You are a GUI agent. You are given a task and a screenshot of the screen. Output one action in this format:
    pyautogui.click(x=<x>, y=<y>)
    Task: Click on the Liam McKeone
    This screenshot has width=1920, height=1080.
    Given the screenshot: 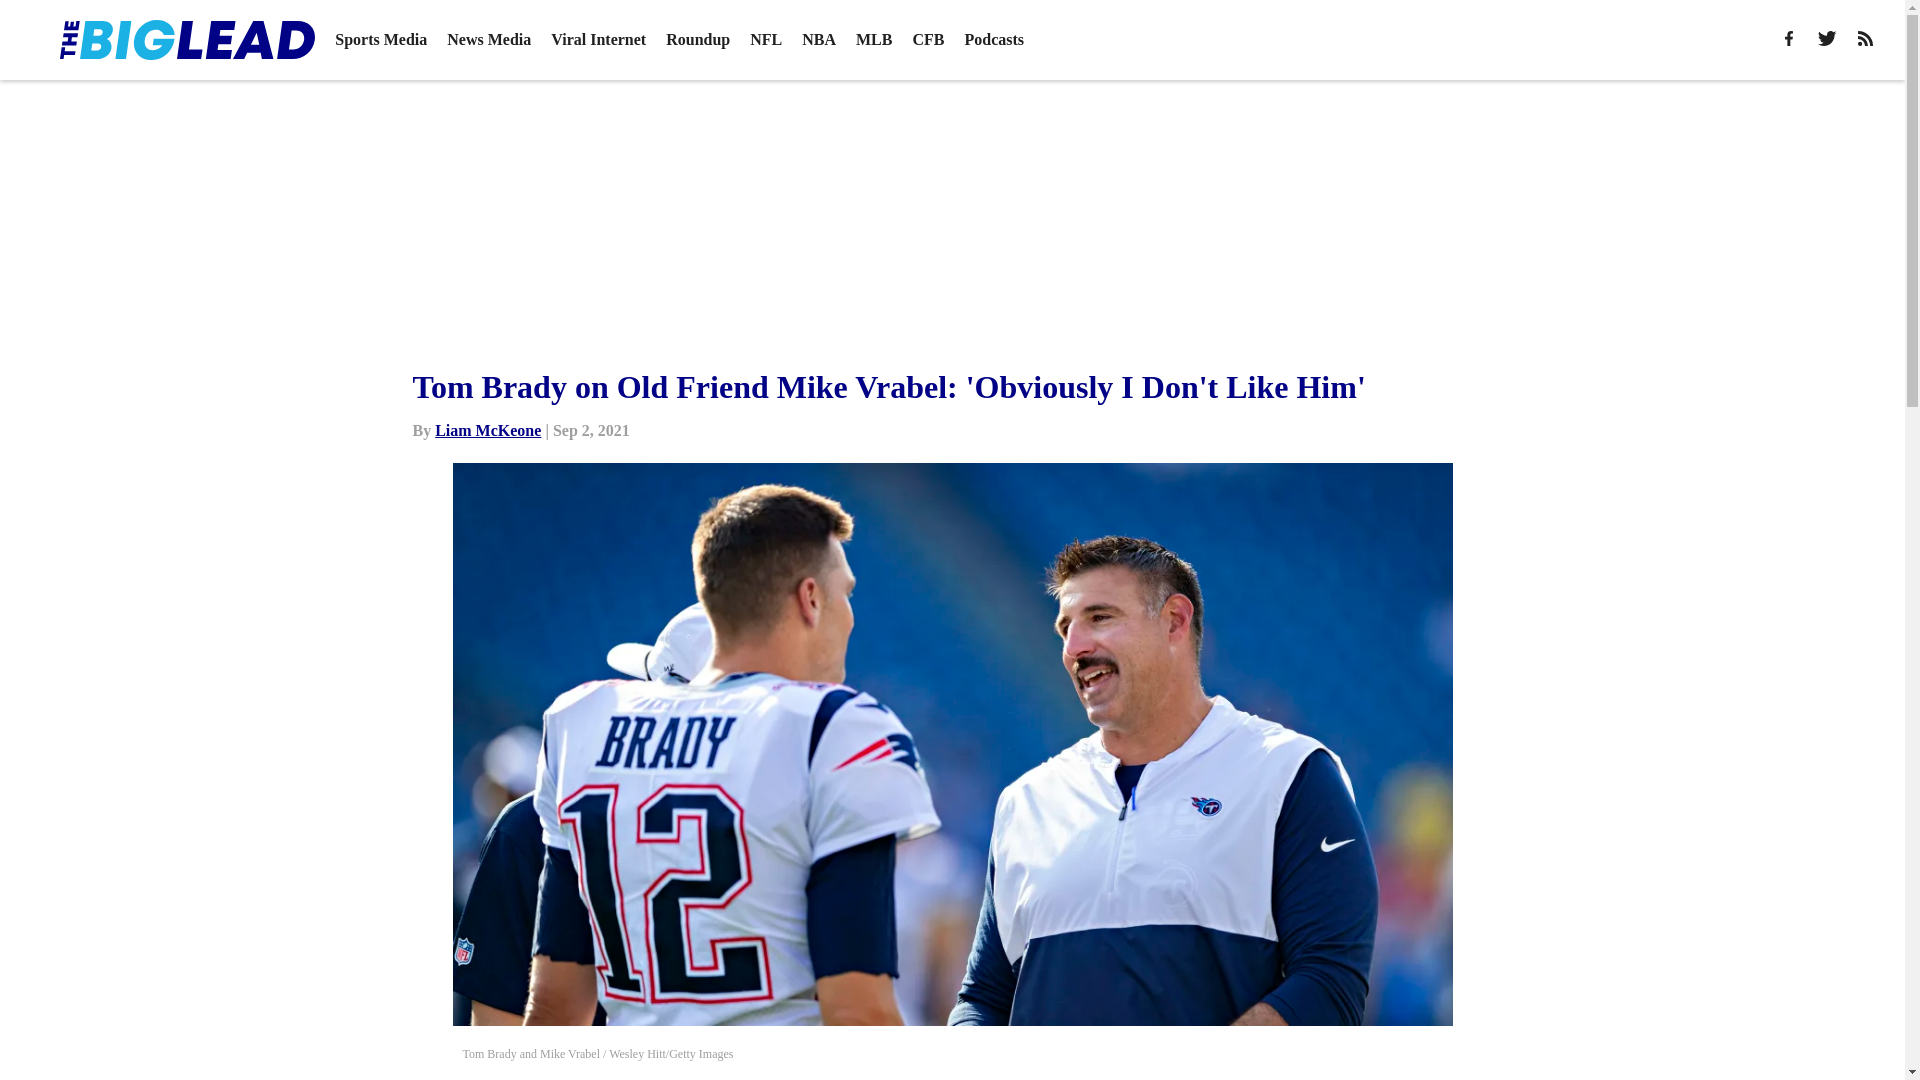 What is the action you would take?
    pyautogui.click(x=488, y=430)
    